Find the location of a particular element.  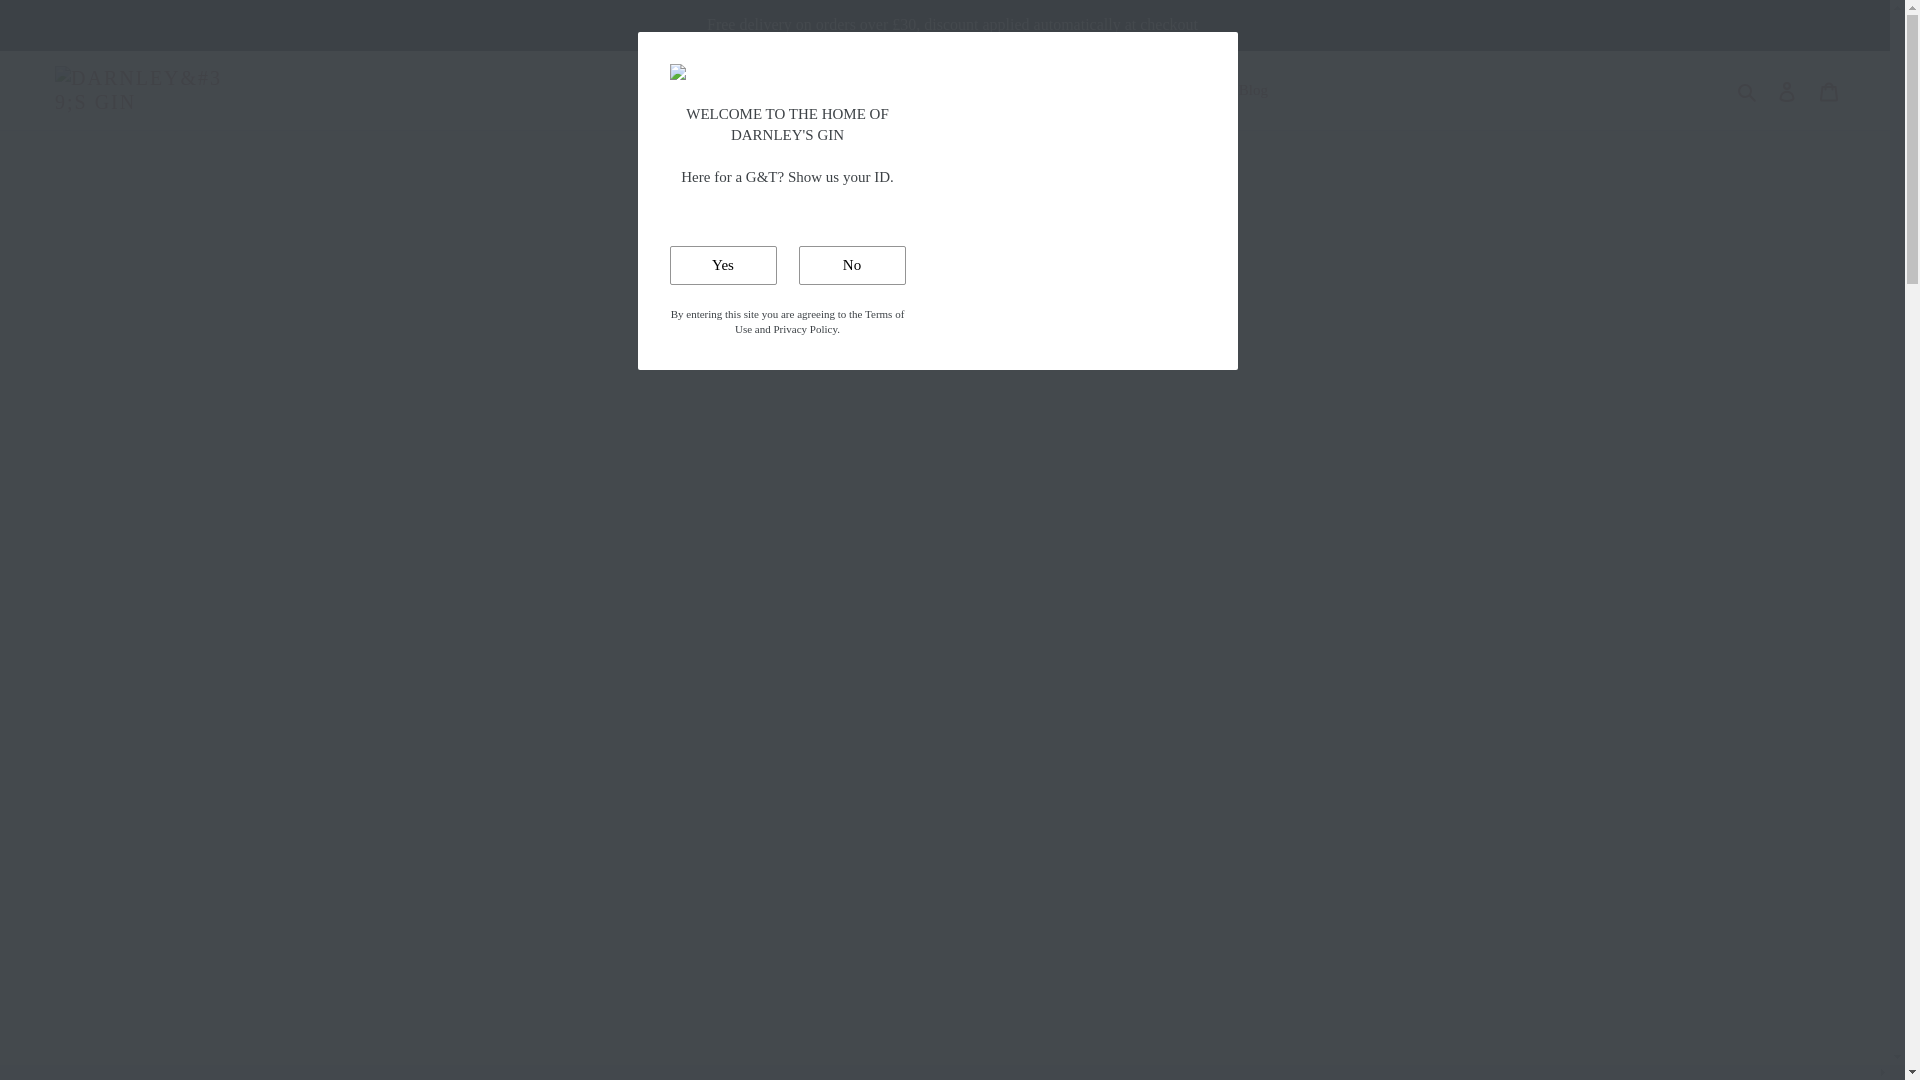

Serves and Stockists is located at coordinates (1046, 90).